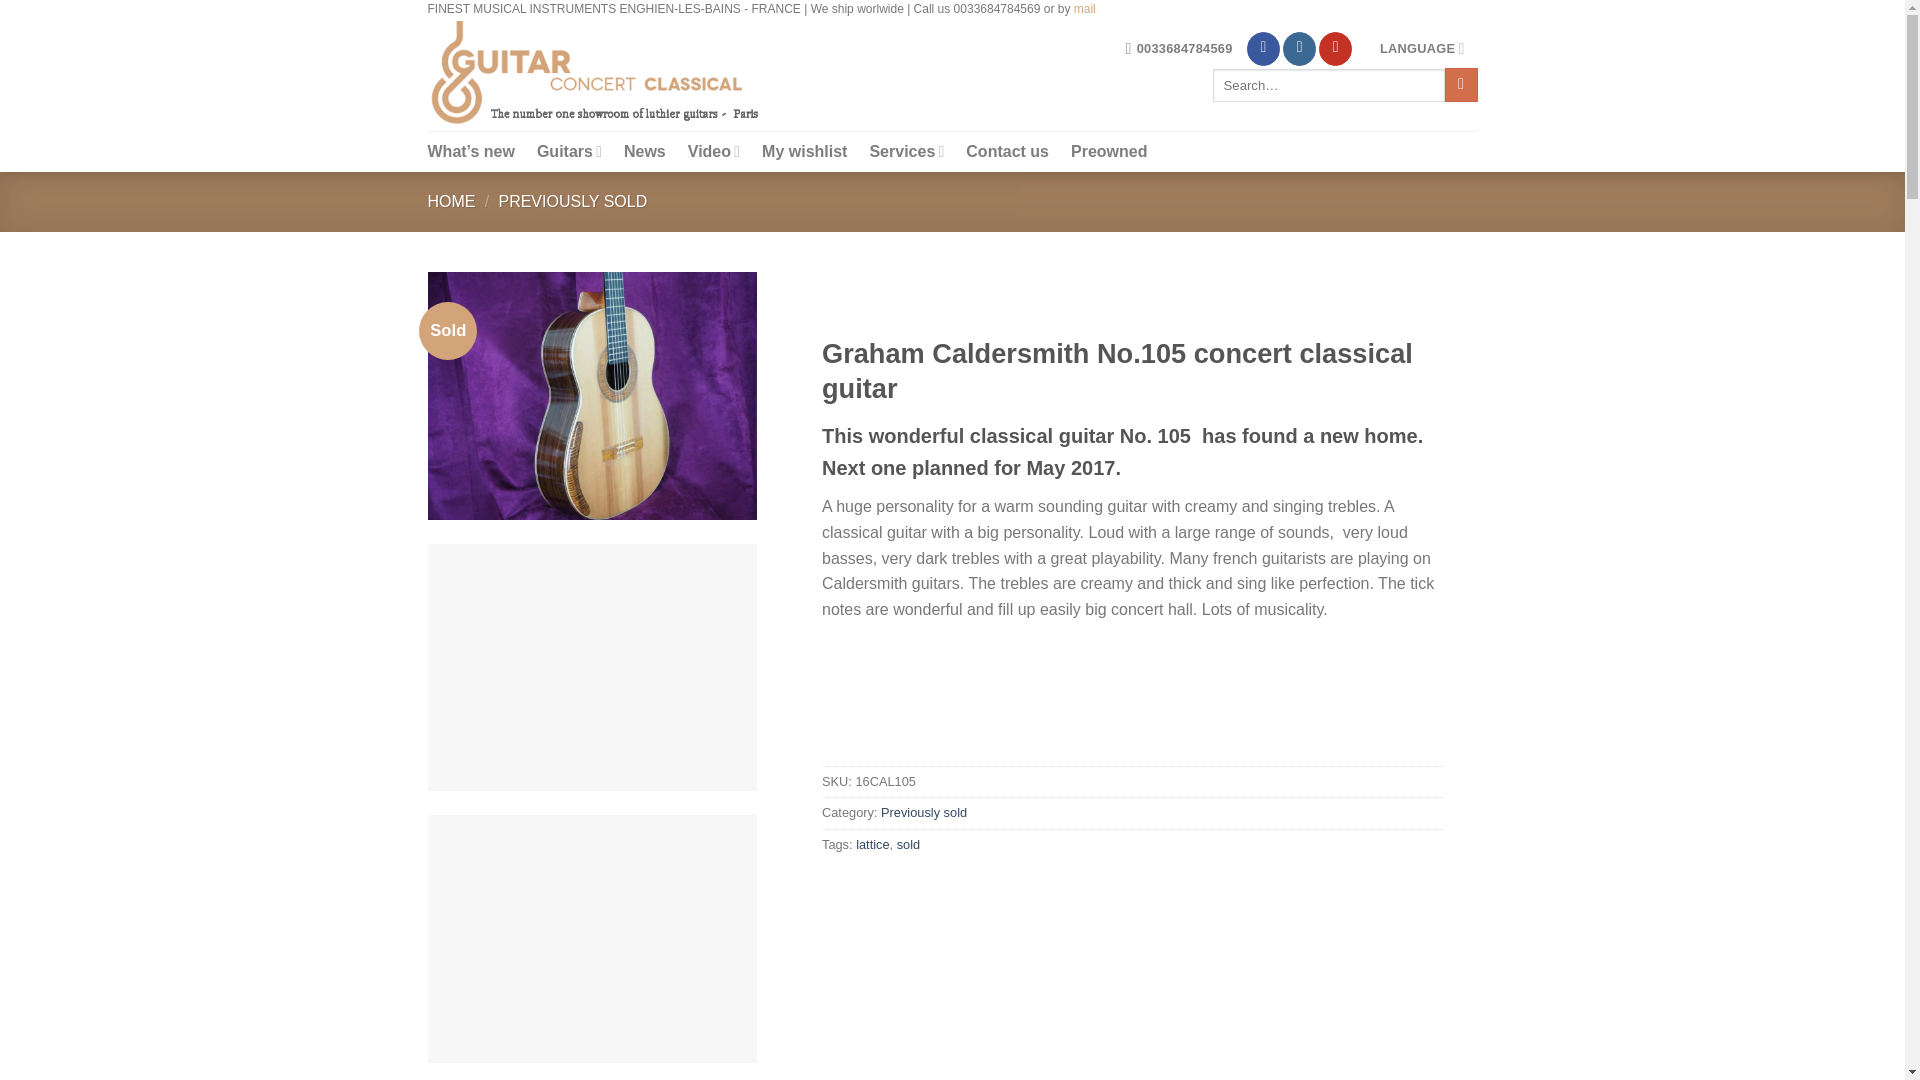 This screenshot has width=1920, height=1080. I want to click on Video, so click(713, 150).